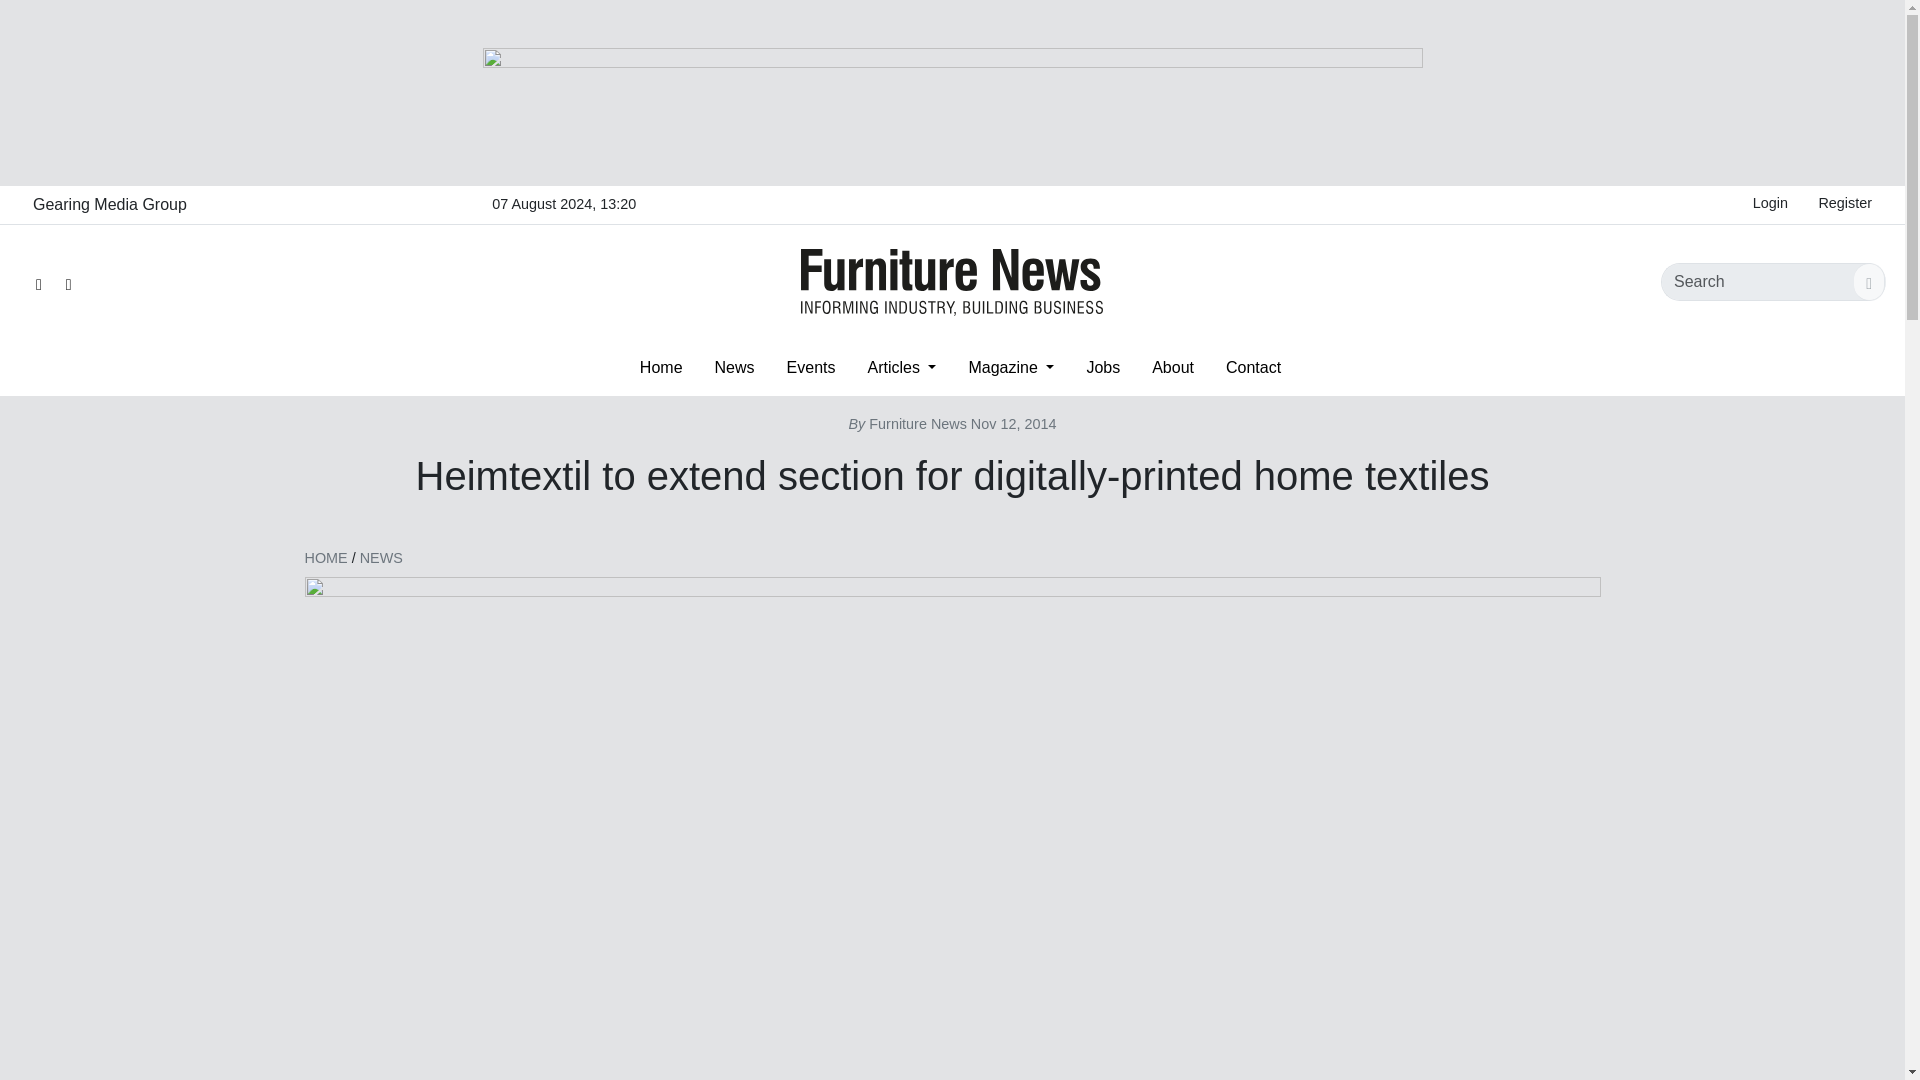 The height and width of the screenshot is (1080, 1920). What do you see at coordinates (109, 204) in the screenshot?
I see `Gearing Media Group` at bounding box center [109, 204].